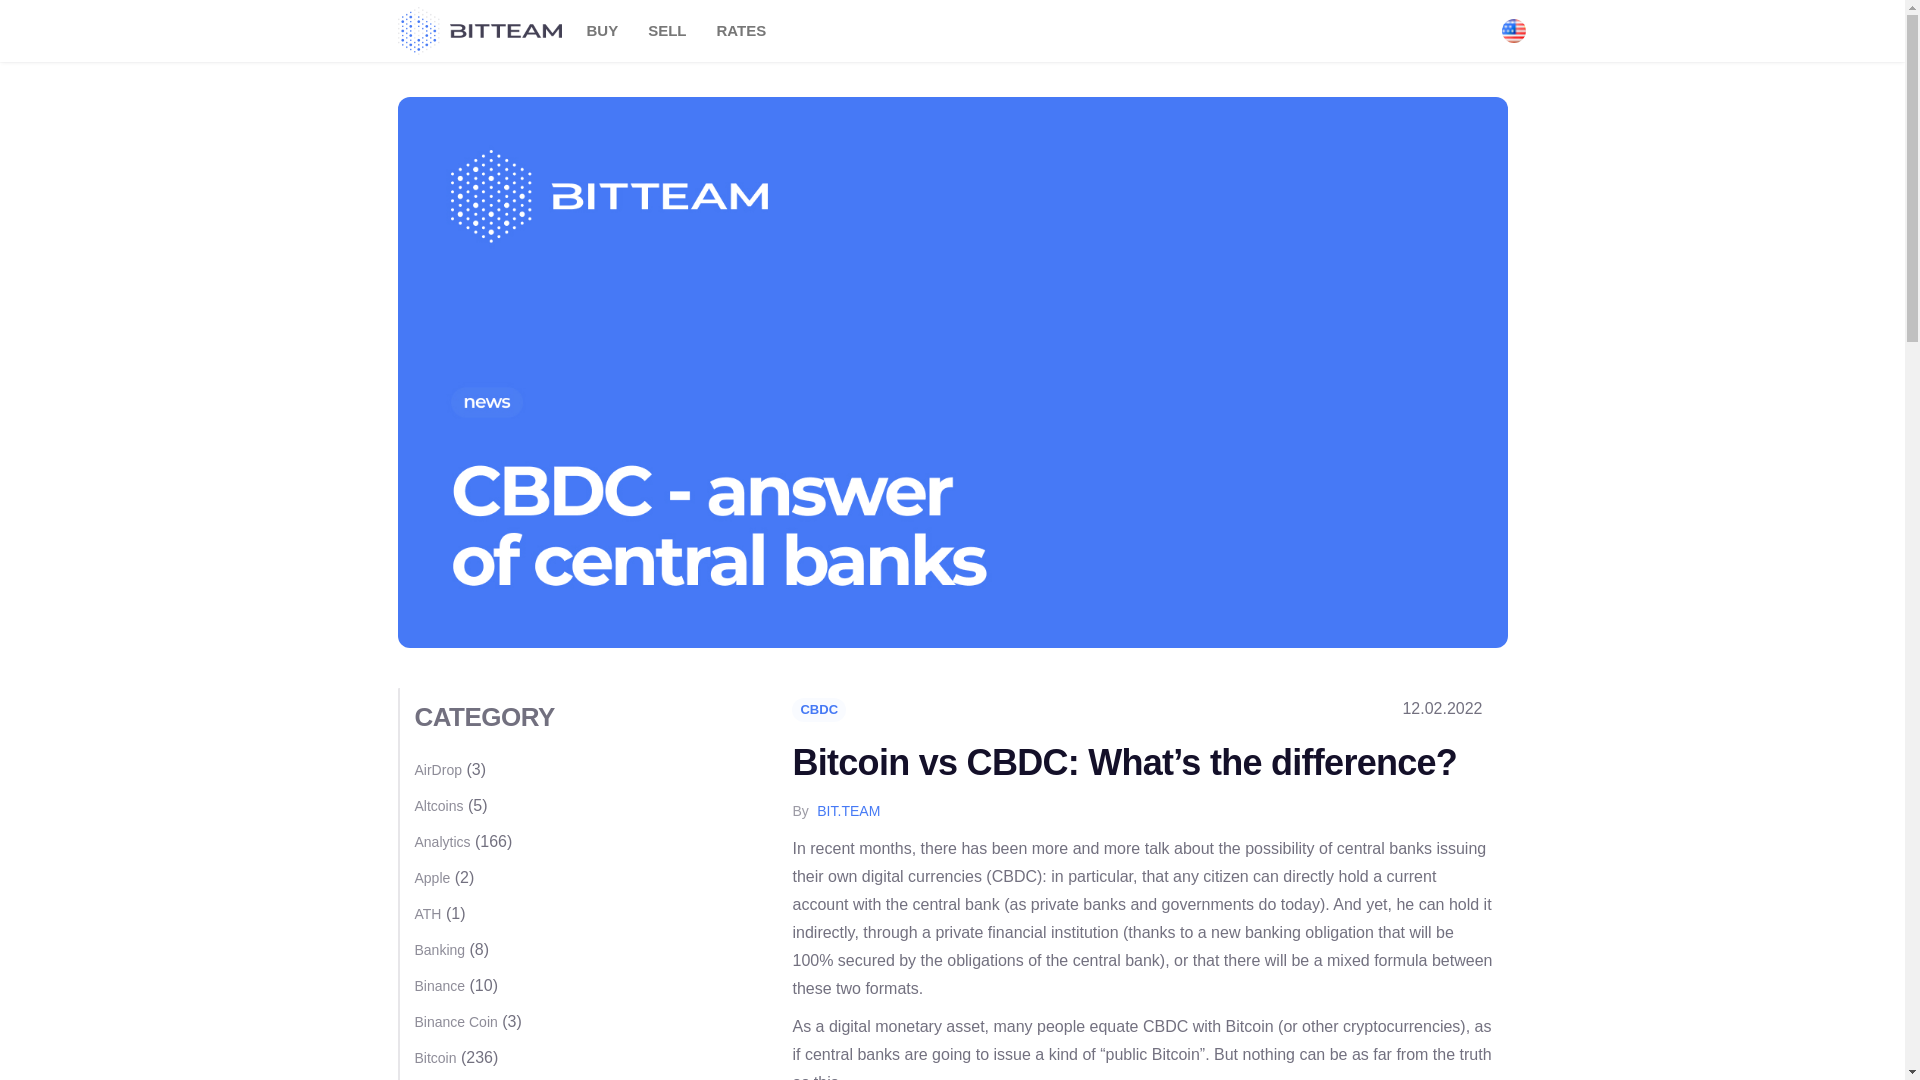  I want to click on Buy, so click(602, 30).